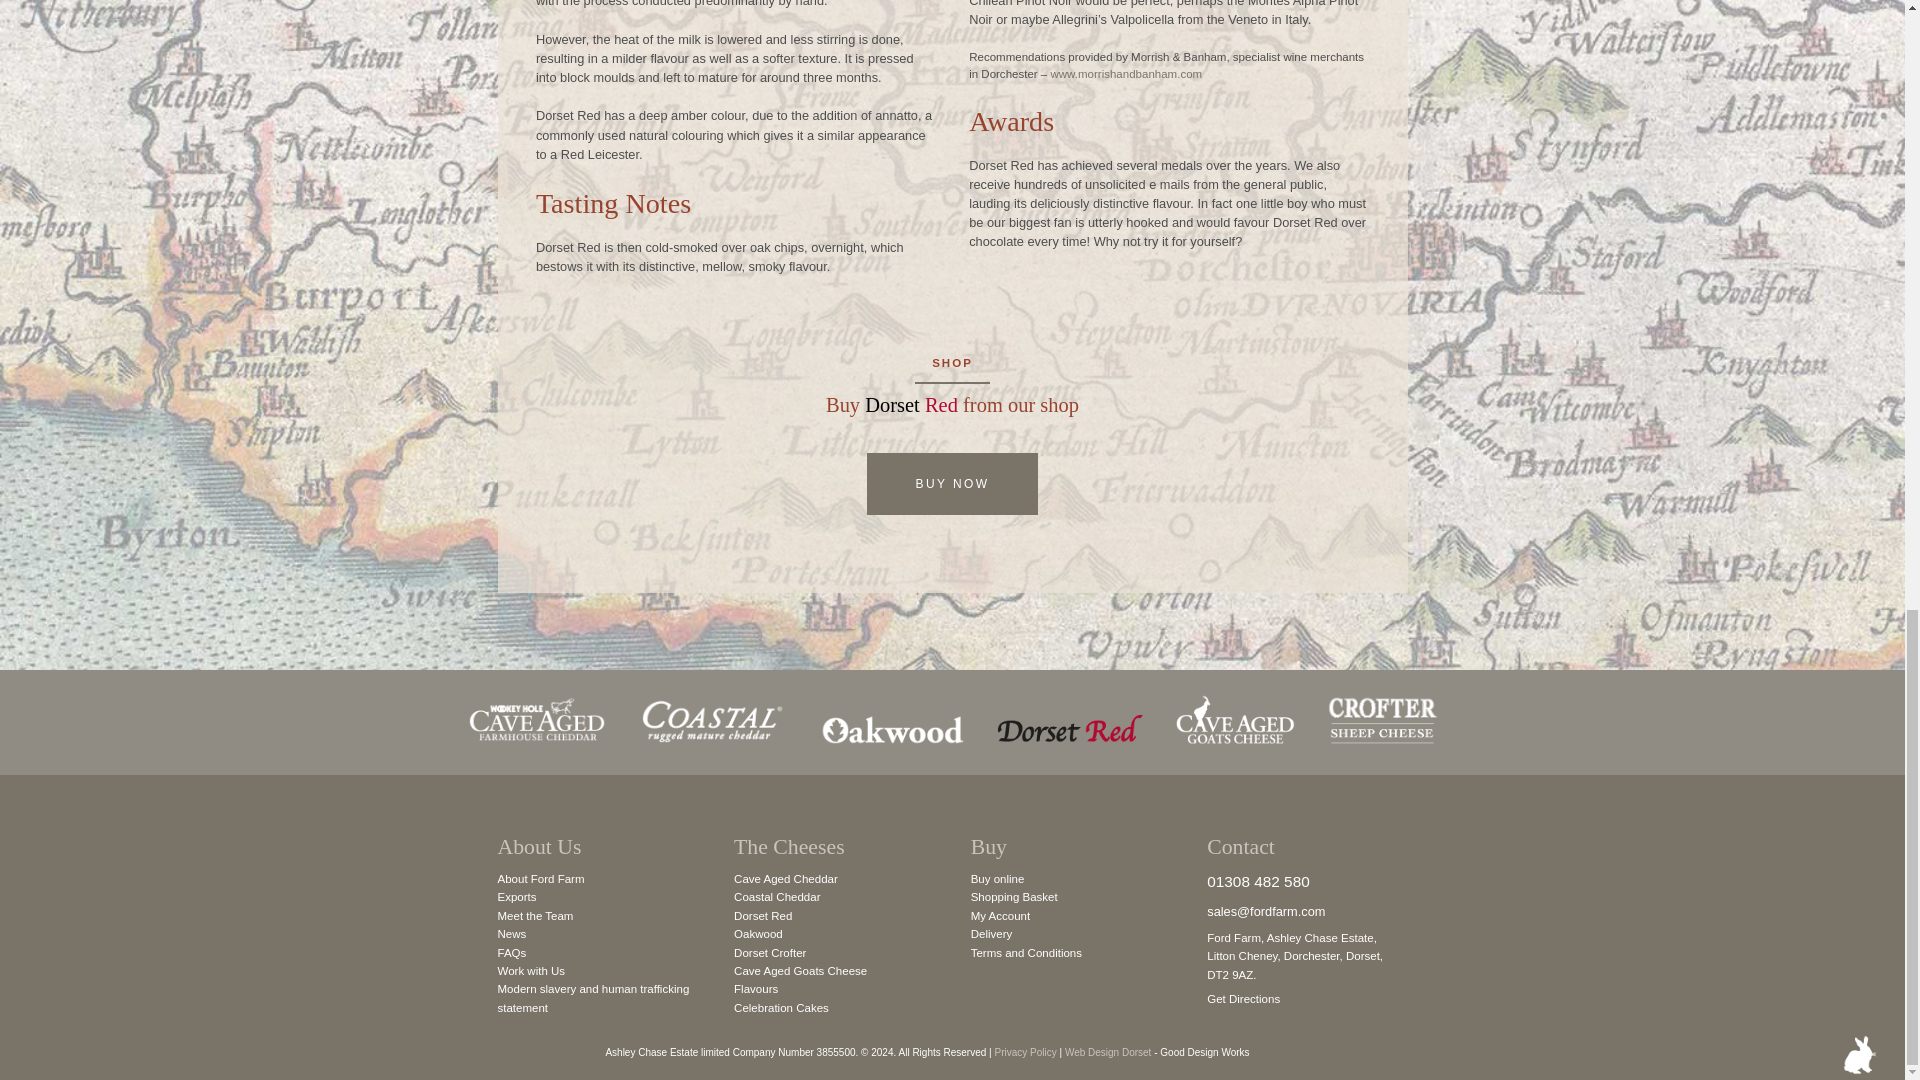 This screenshot has height=1080, width=1920. What do you see at coordinates (512, 953) in the screenshot?
I see `FAQs` at bounding box center [512, 953].